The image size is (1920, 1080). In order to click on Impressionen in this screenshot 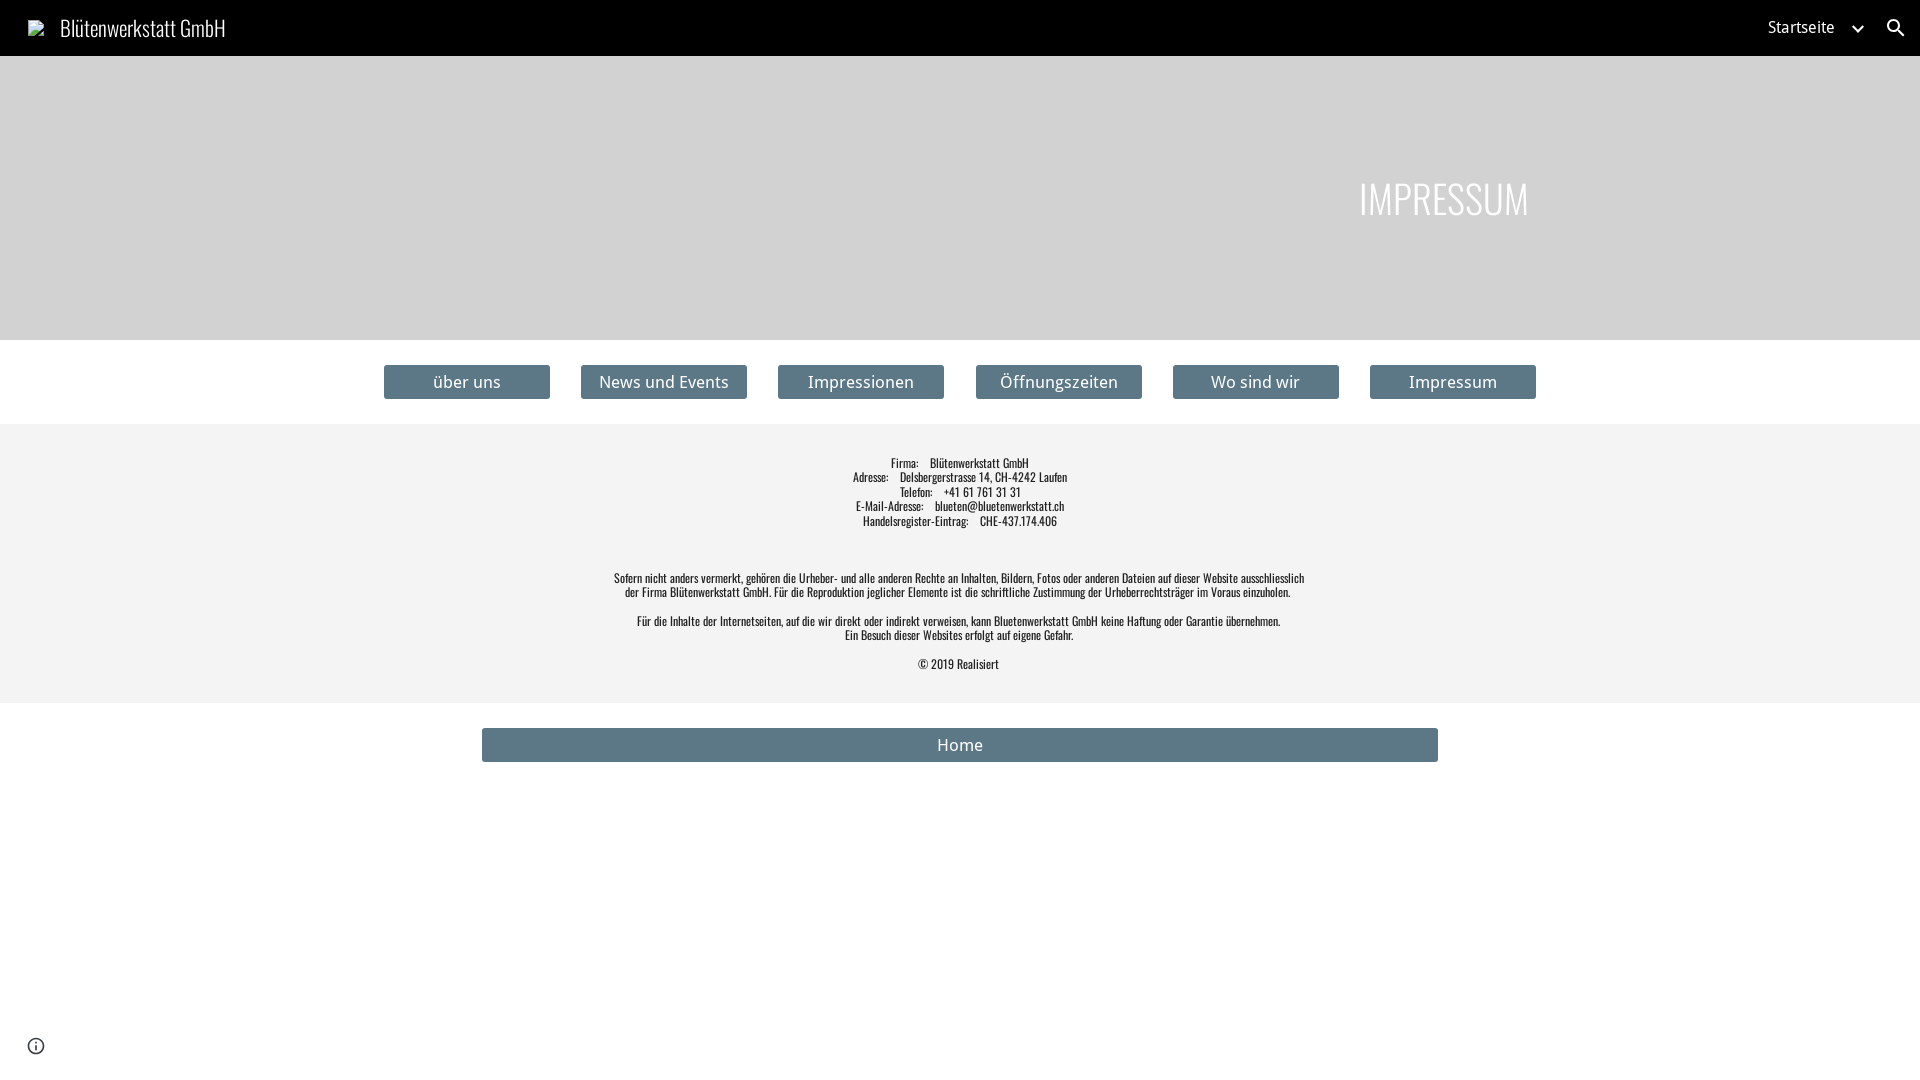, I will do `click(861, 382)`.